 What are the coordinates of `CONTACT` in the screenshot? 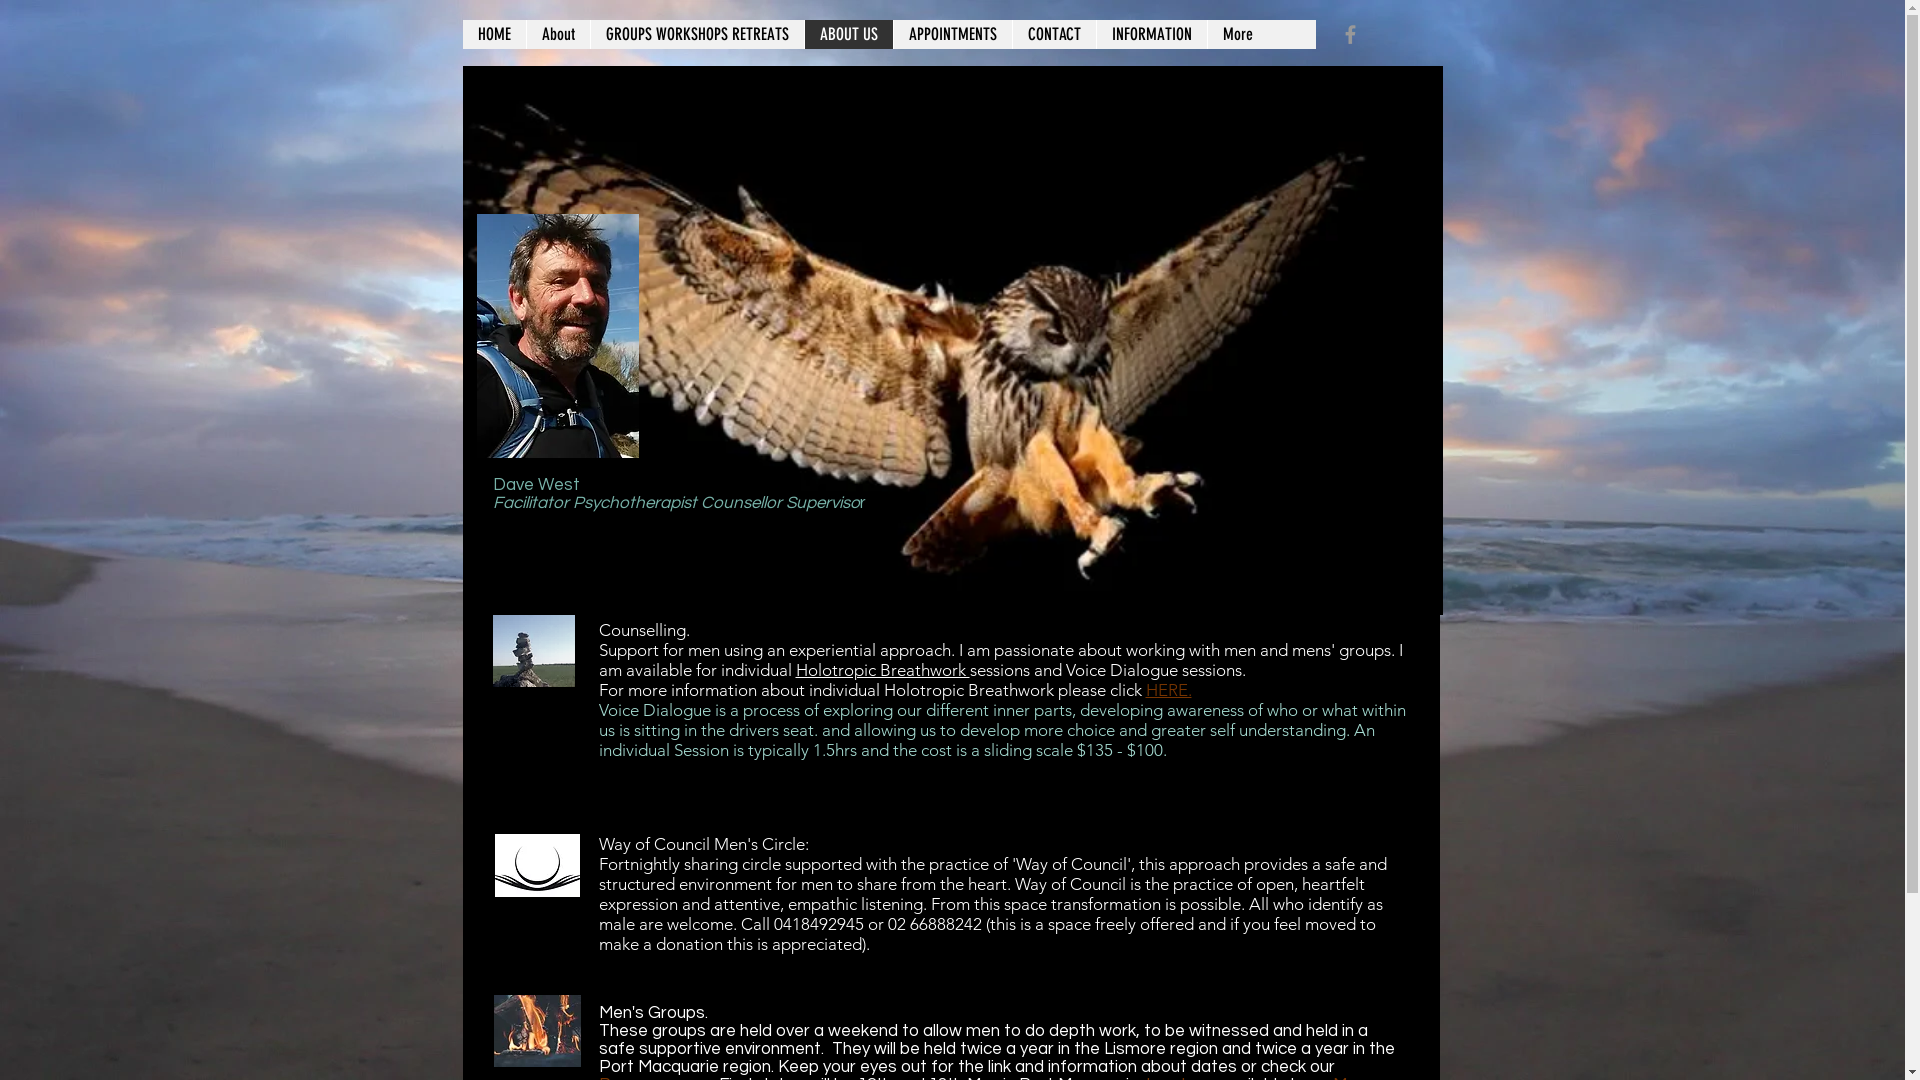 It's located at (1054, 34).